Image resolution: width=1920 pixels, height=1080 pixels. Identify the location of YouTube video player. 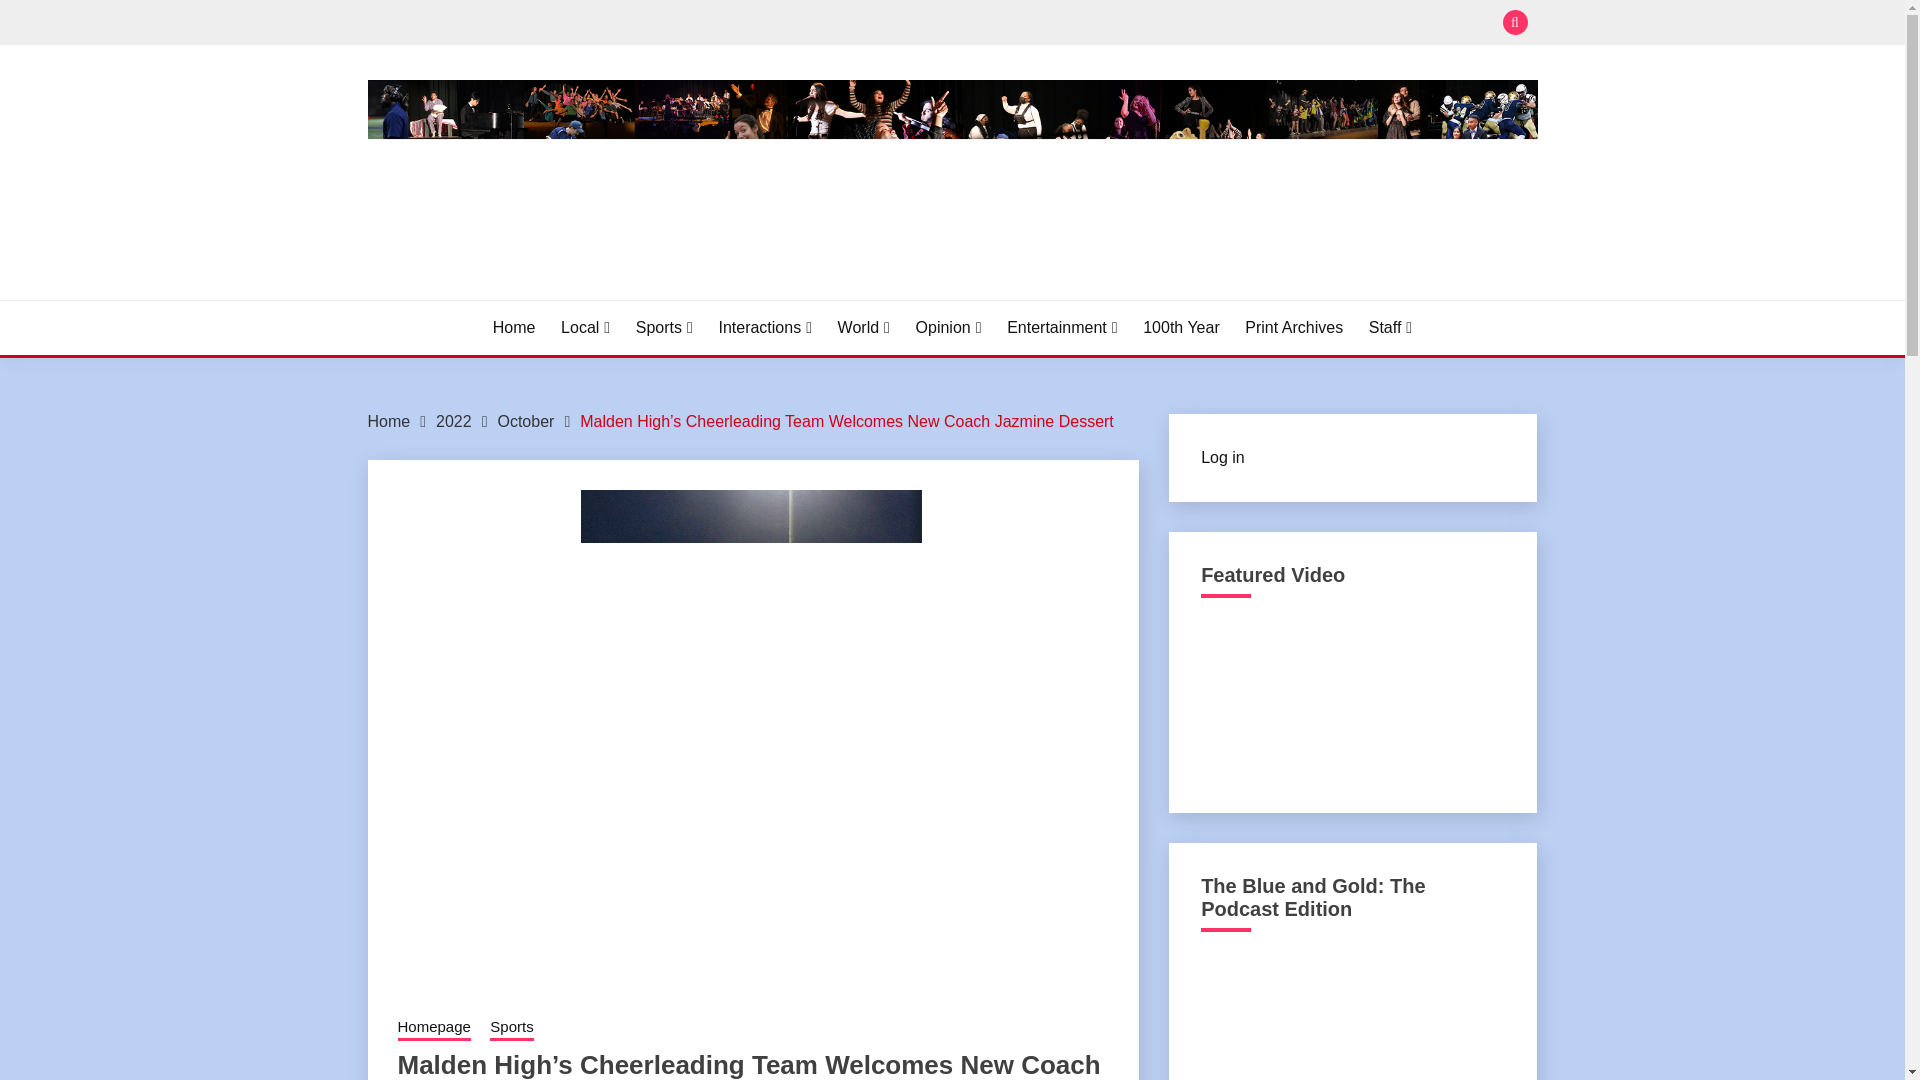
(1351, 699).